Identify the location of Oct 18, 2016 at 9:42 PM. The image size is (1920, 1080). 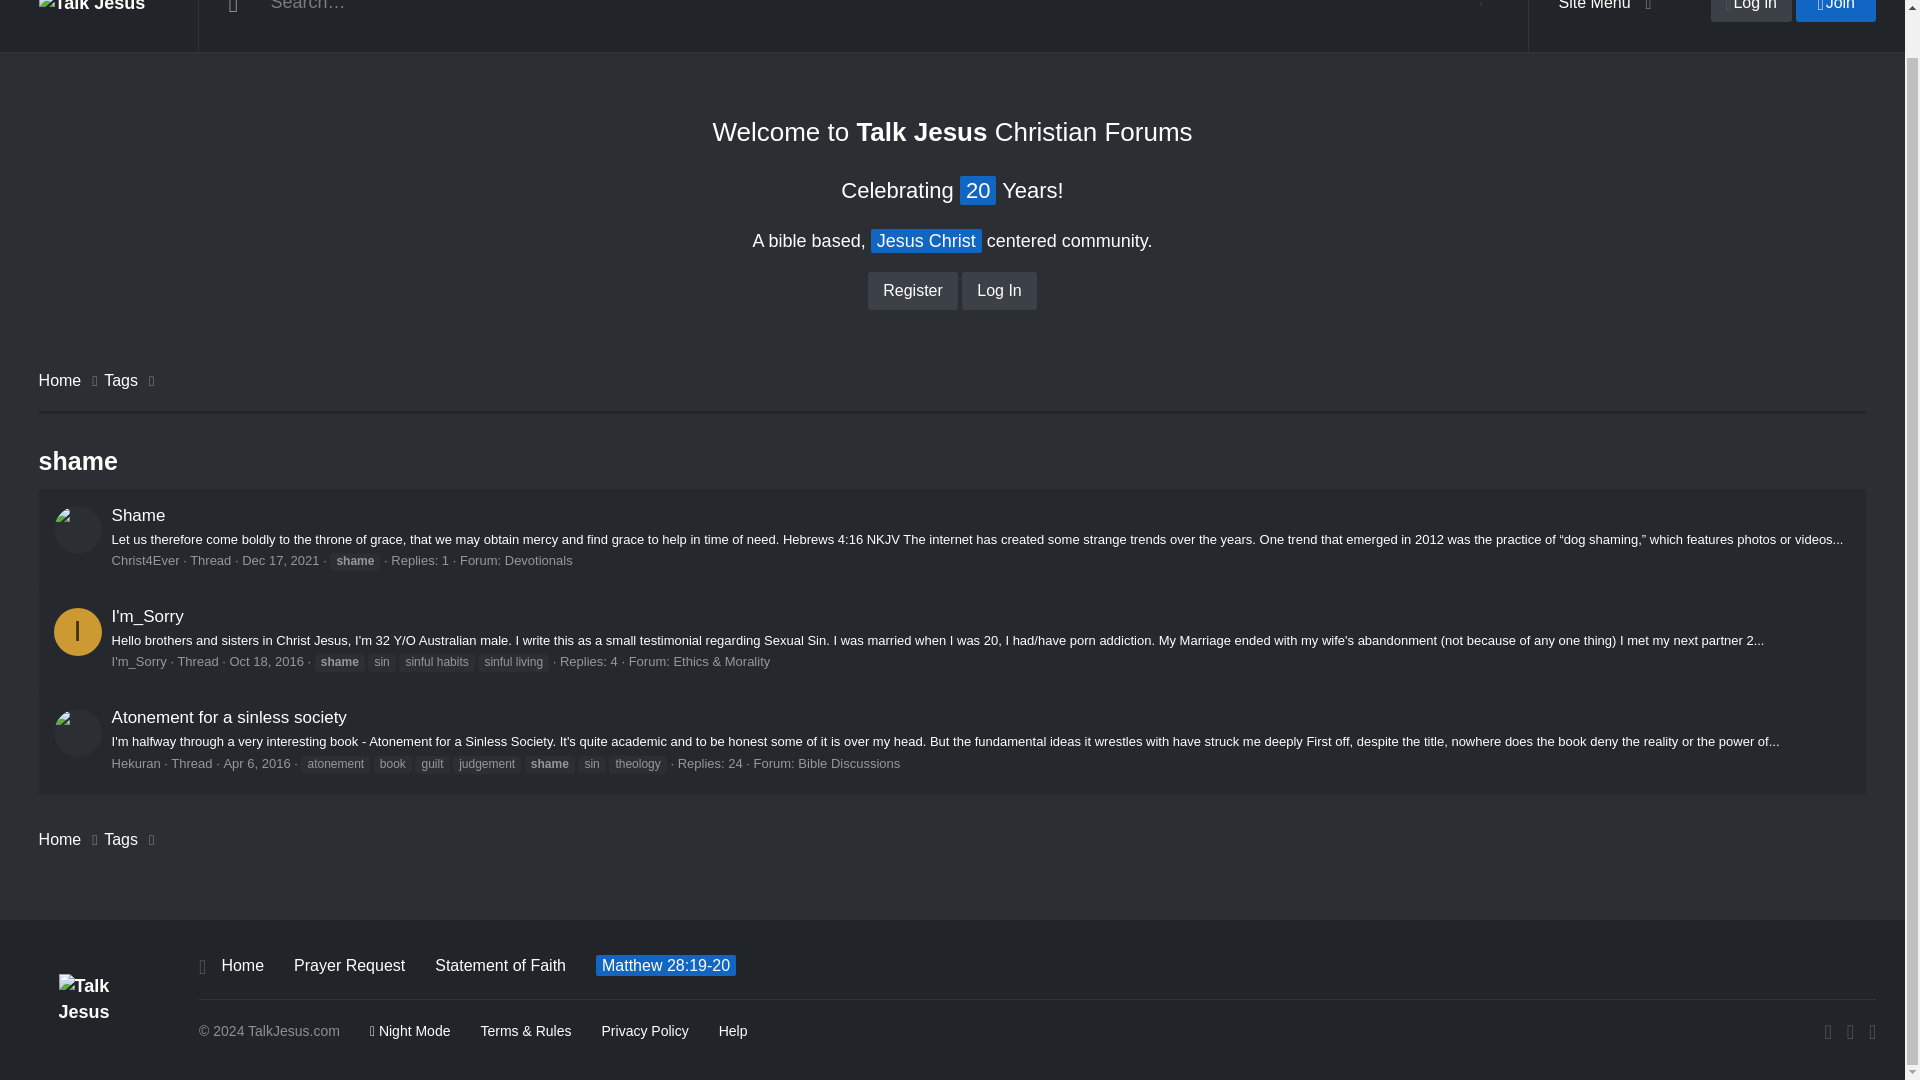
(266, 661).